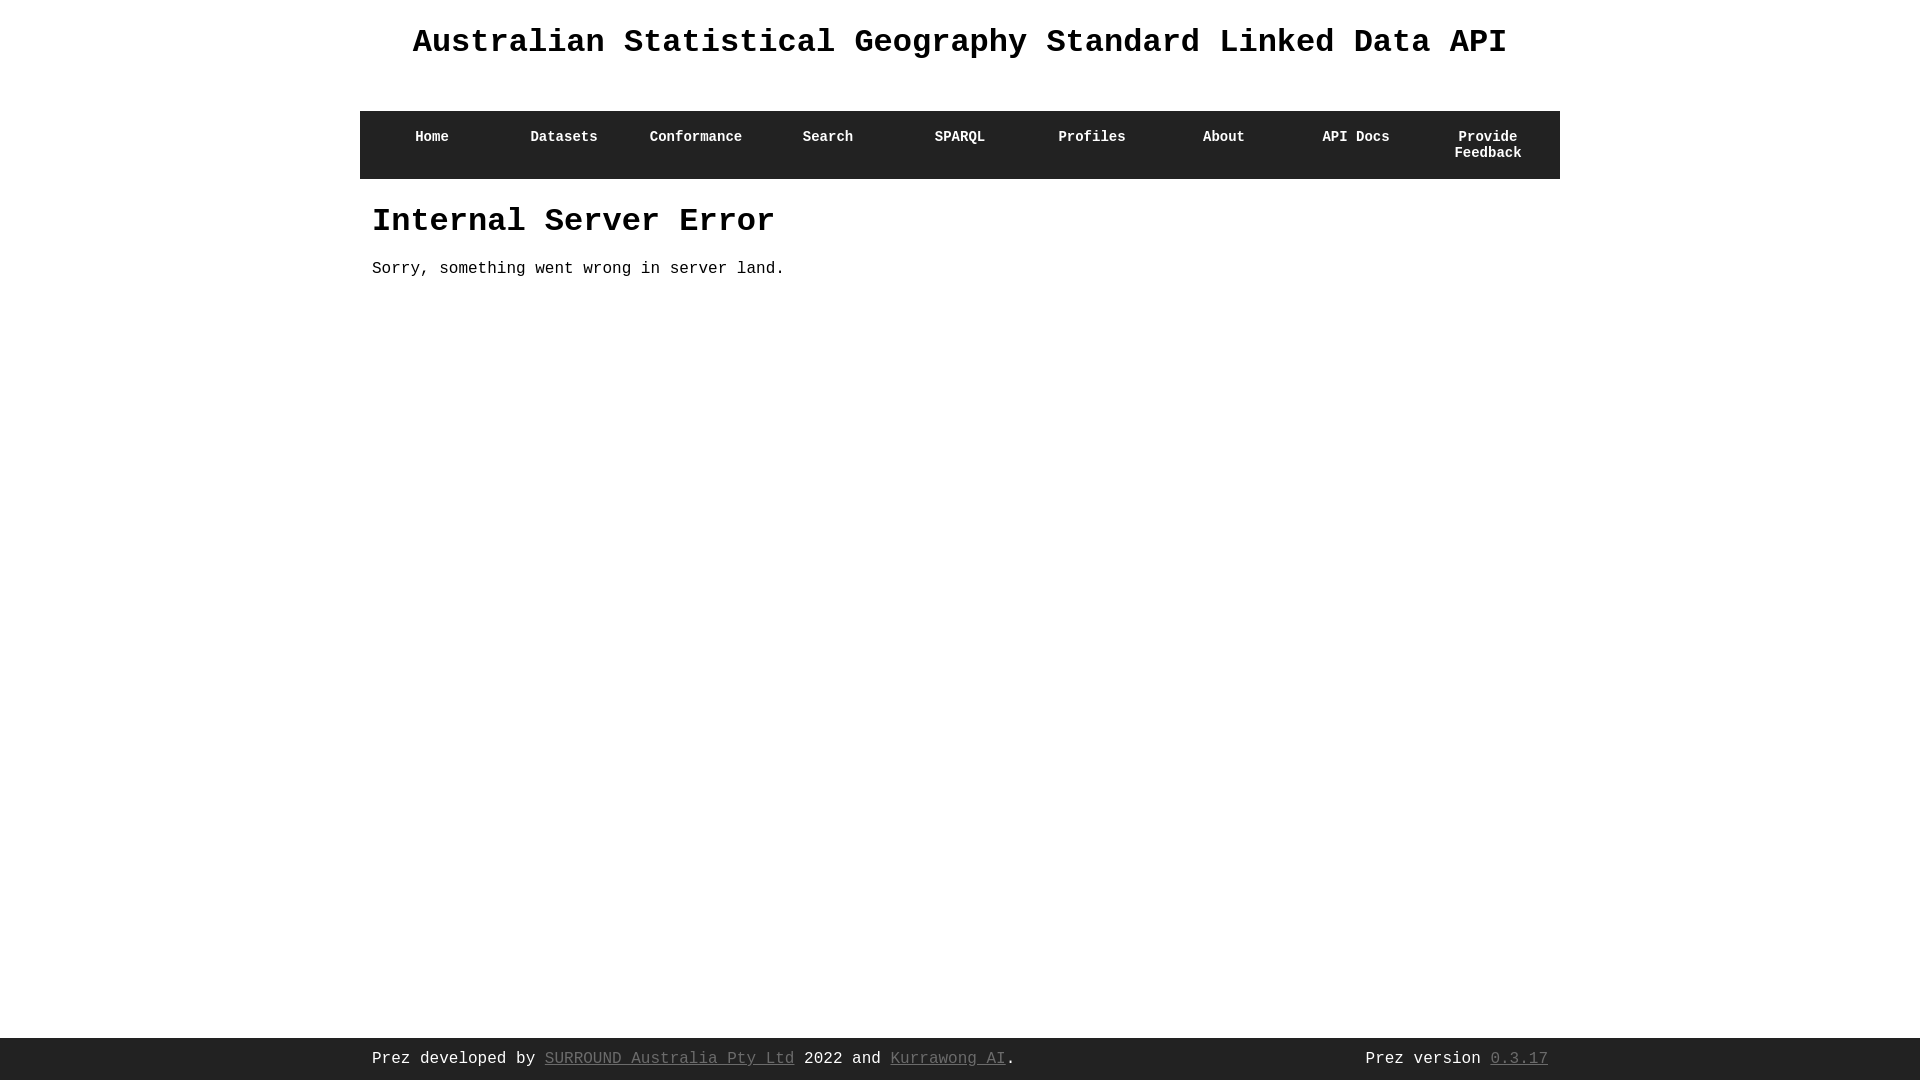  Describe the element at coordinates (1092, 145) in the screenshot. I see `Profiles` at that location.